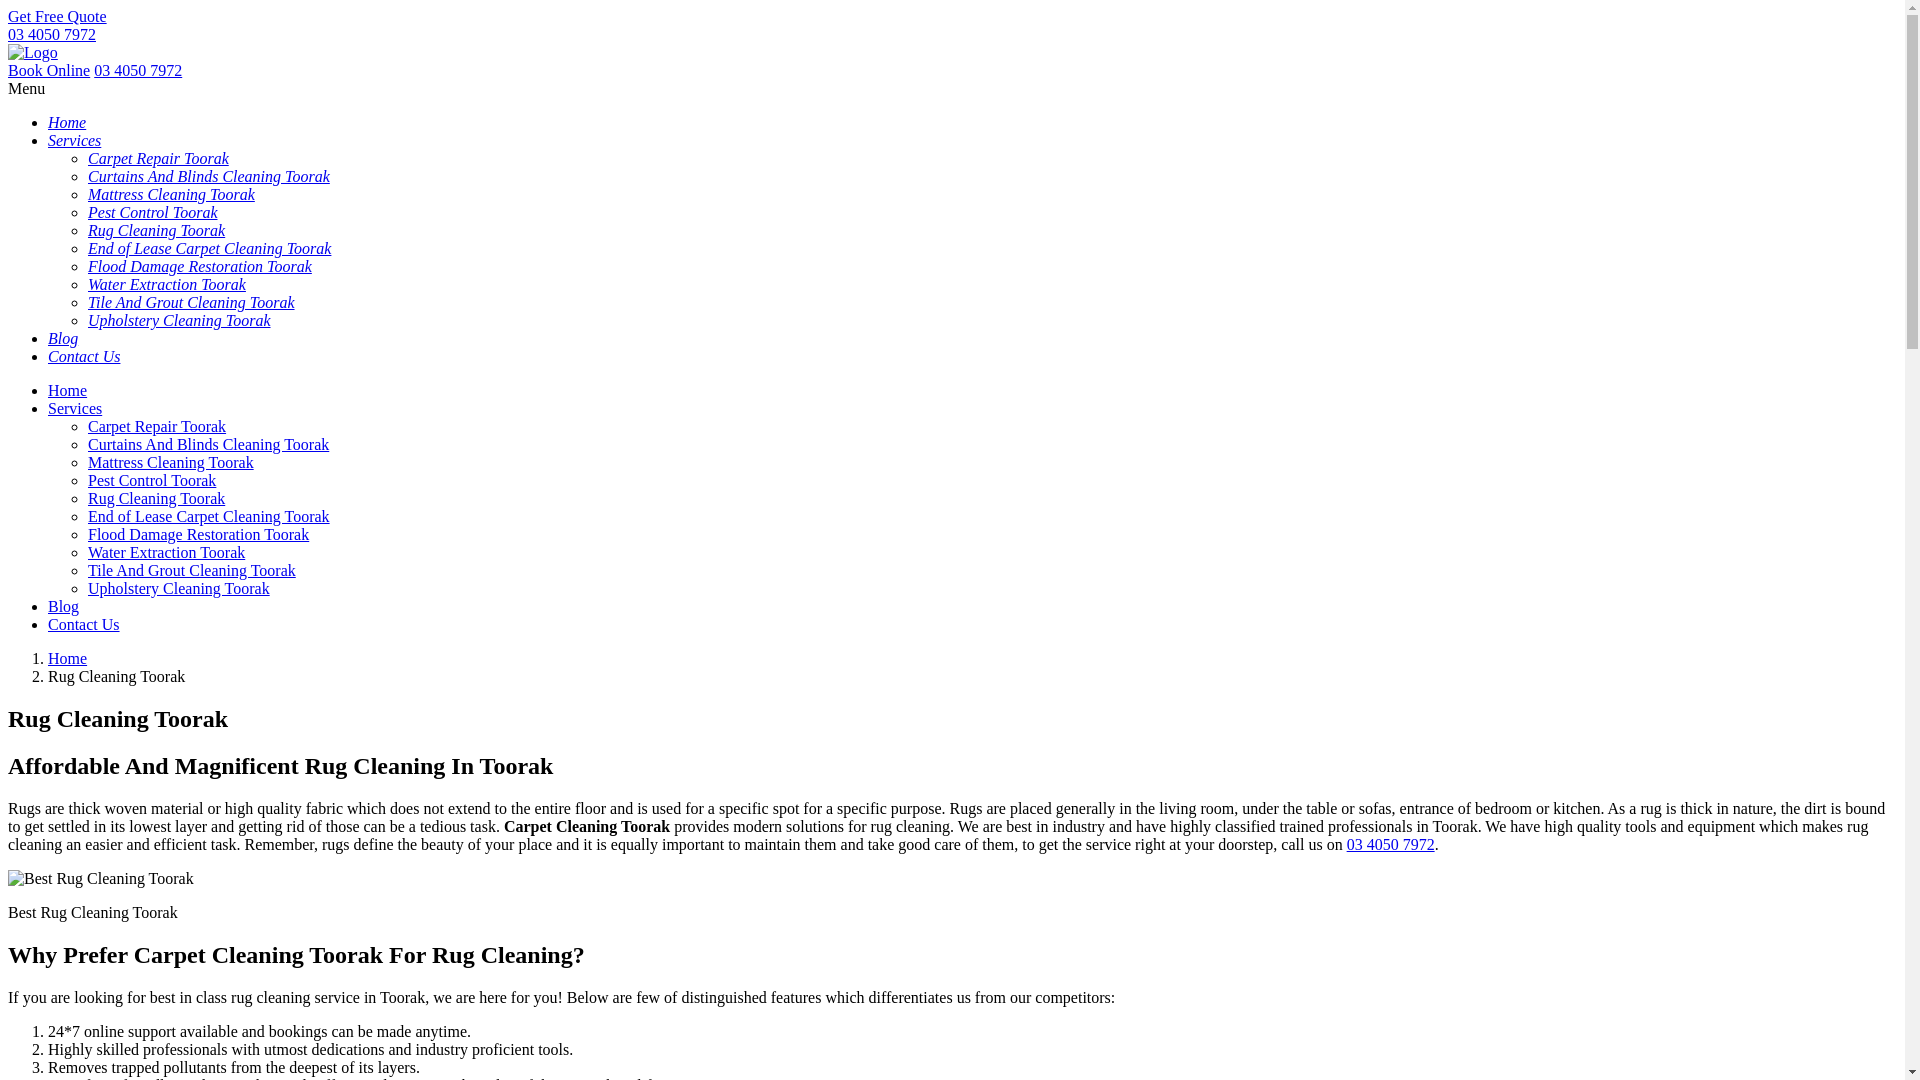 This screenshot has width=1920, height=1080. I want to click on Water Extraction Toorak, so click(166, 284).